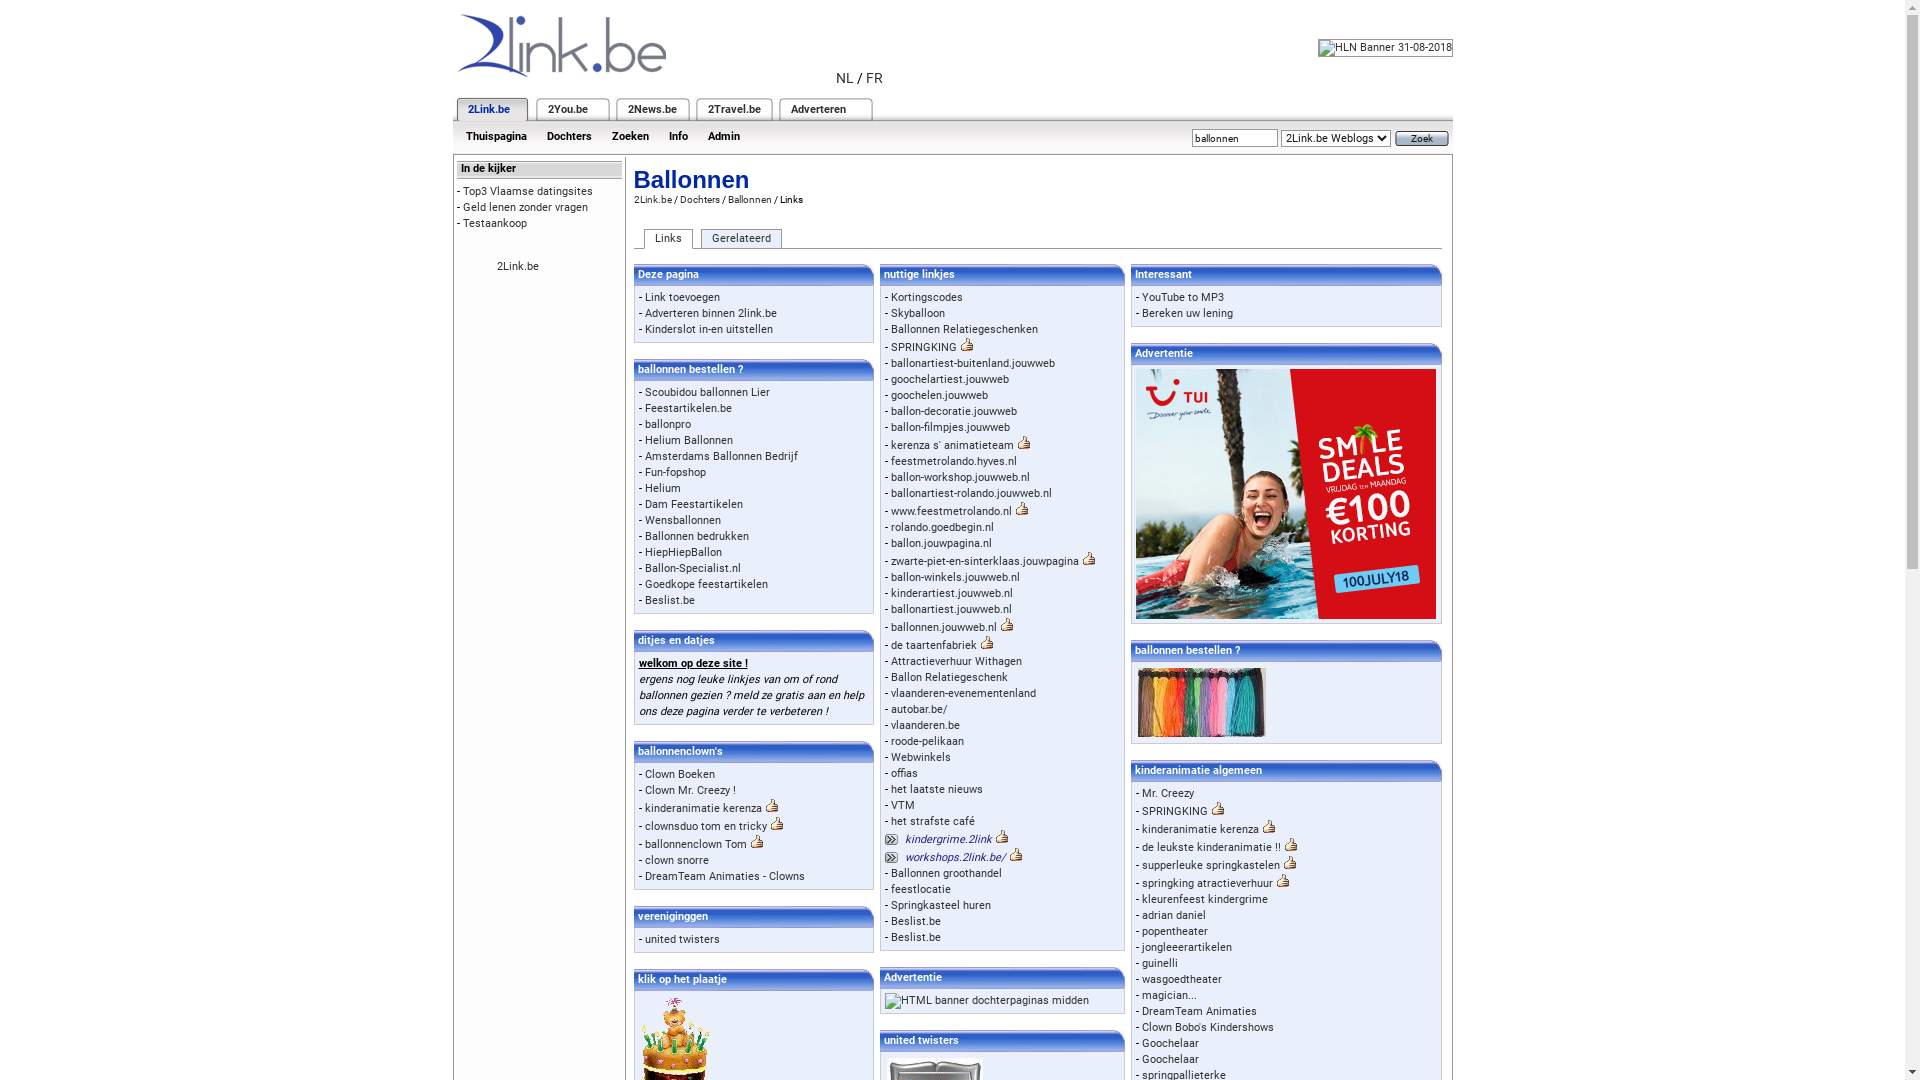 This screenshot has width=1920, height=1080. What do you see at coordinates (696, 536) in the screenshot?
I see `Ballonnen bedrukken` at bounding box center [696, 536].